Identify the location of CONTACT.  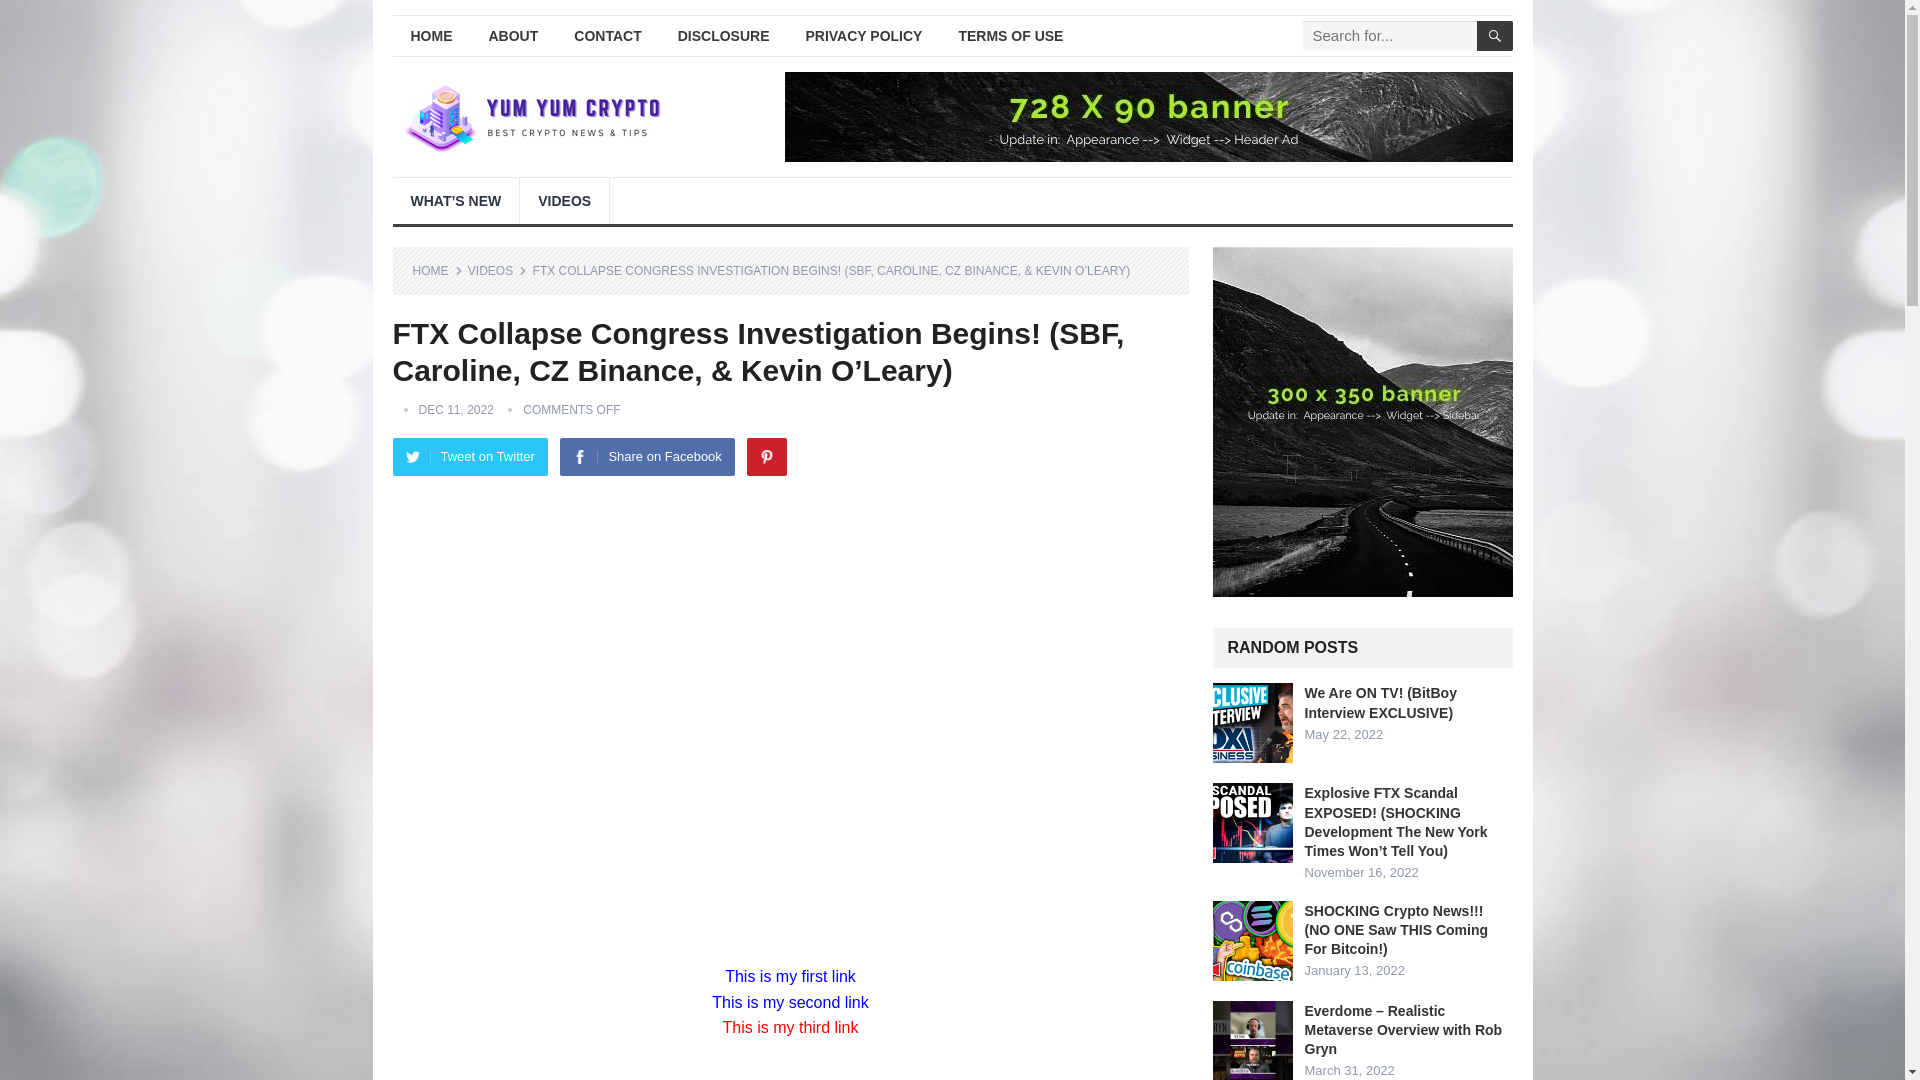
(607, 36).